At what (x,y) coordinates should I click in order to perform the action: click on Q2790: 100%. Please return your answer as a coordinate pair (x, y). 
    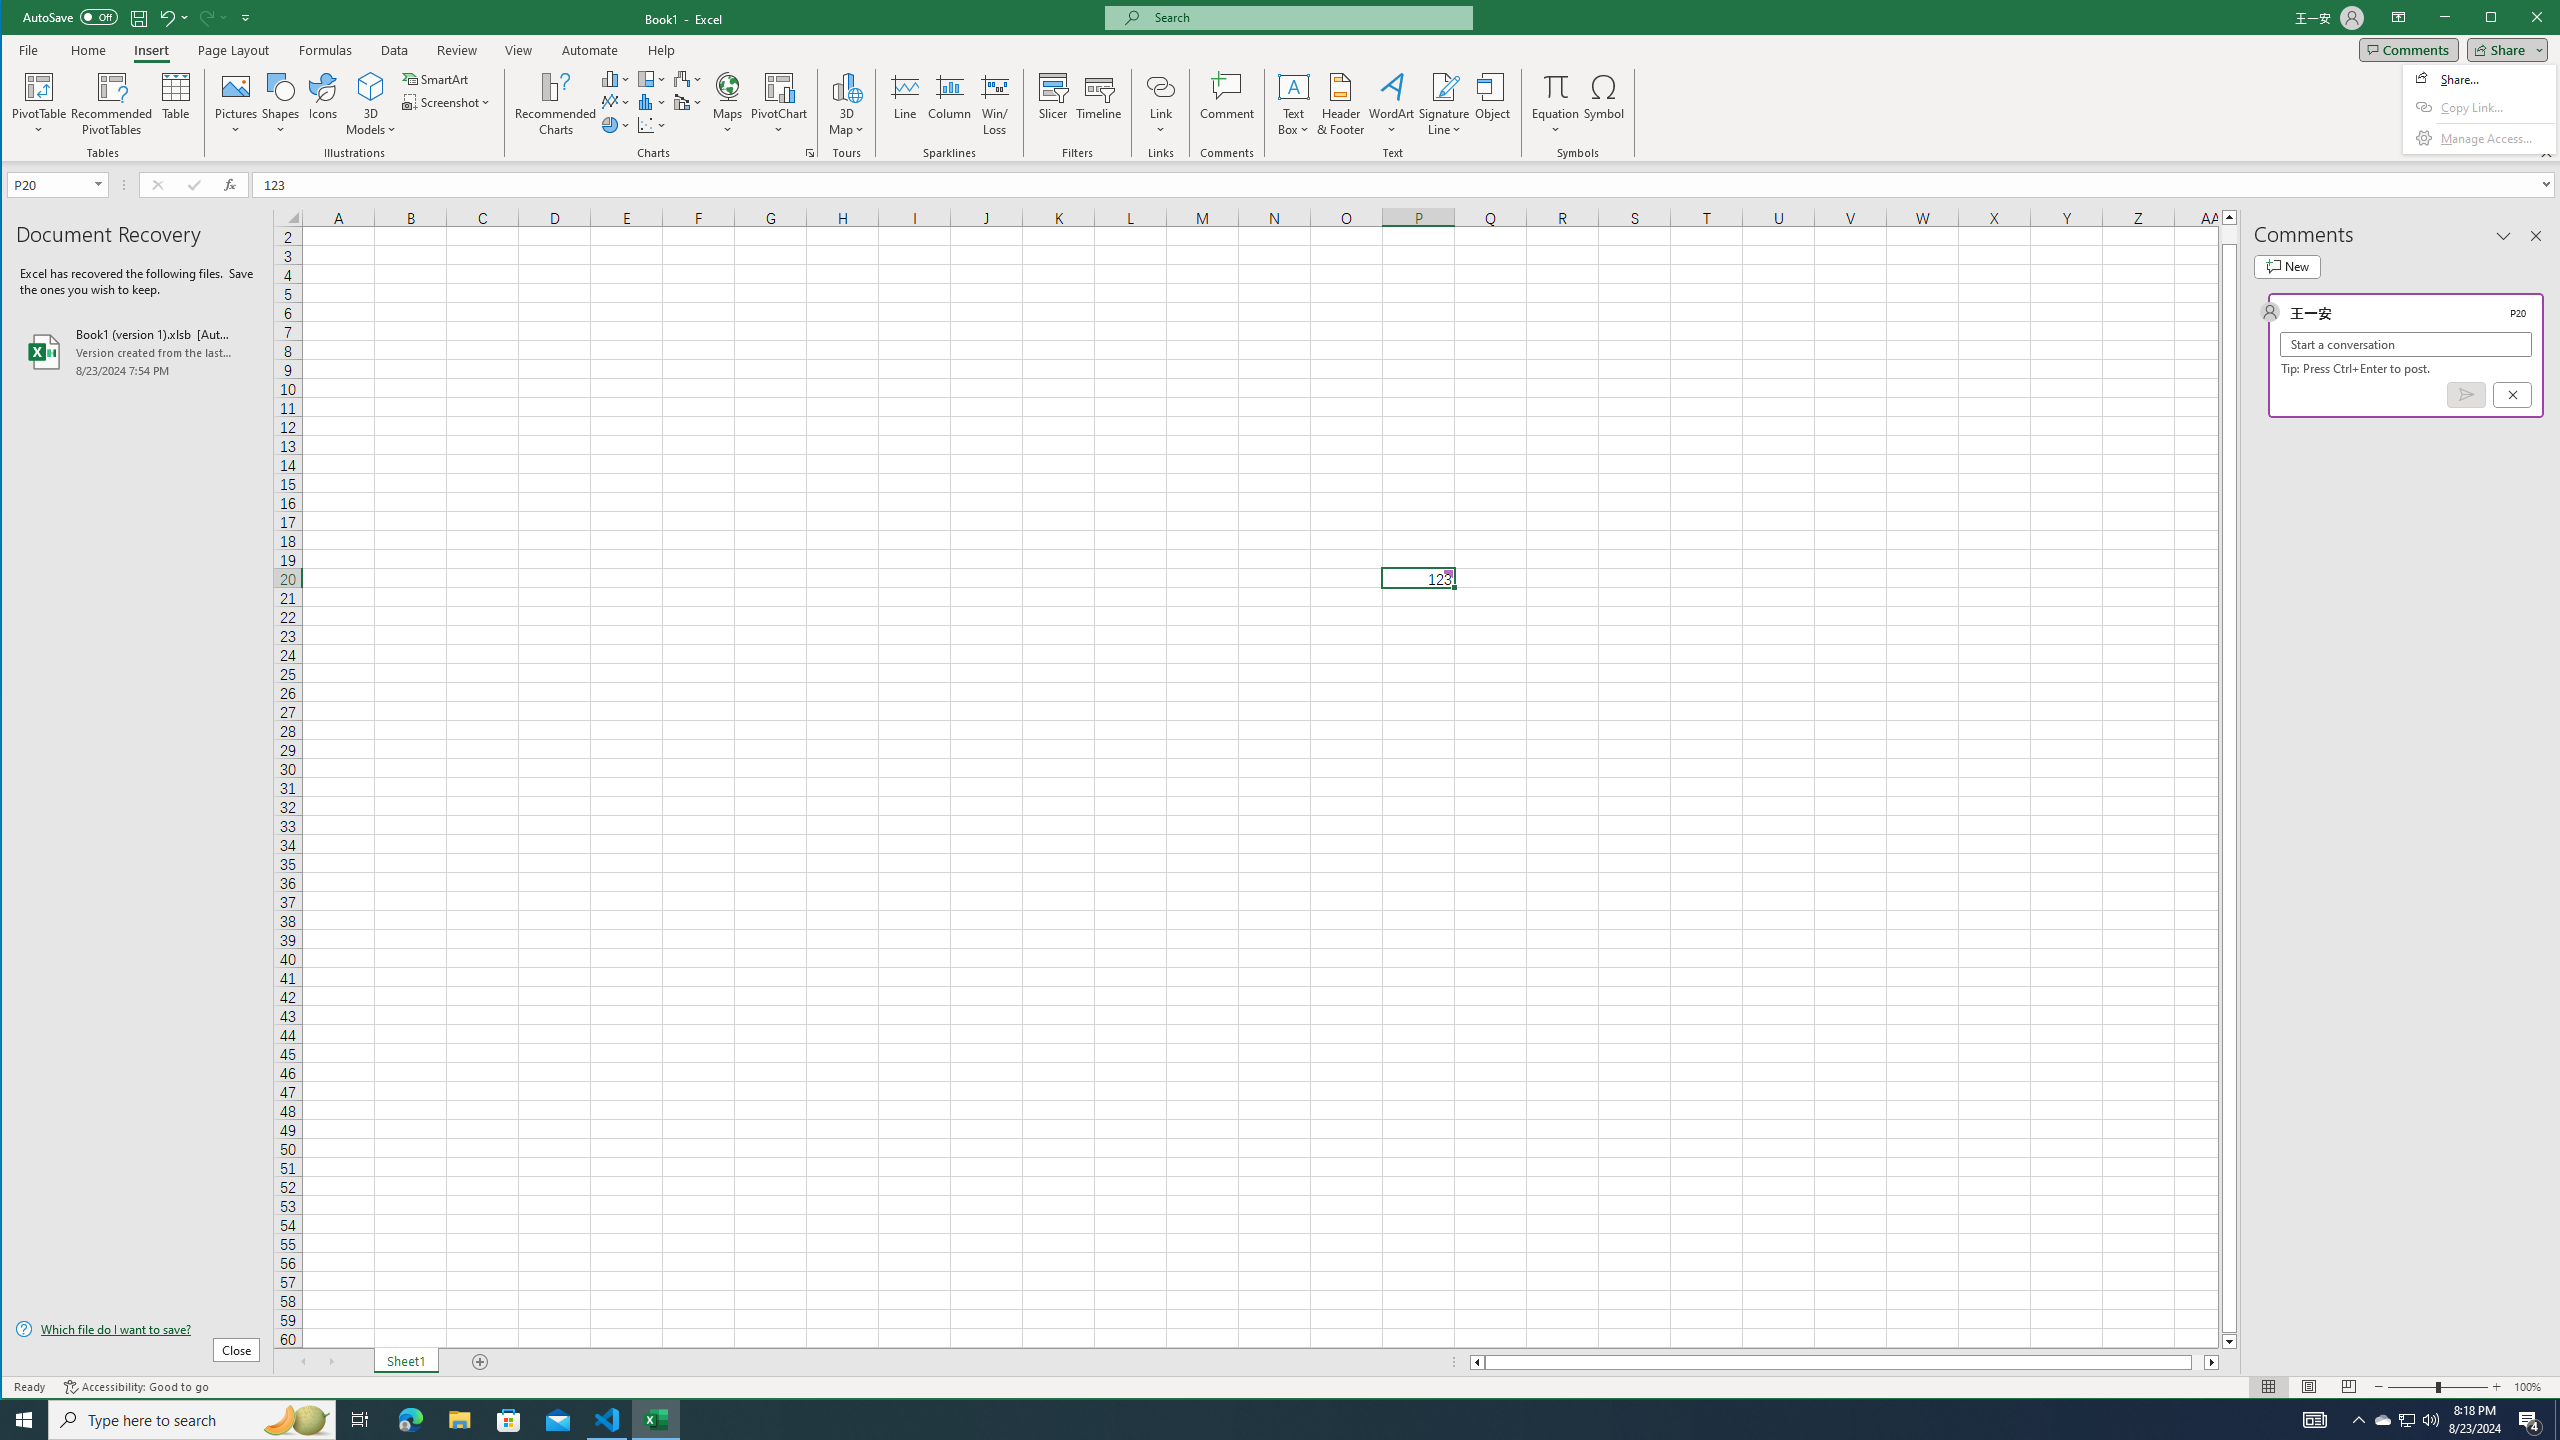
    Looking at the image, I should click on (2430, 1420).